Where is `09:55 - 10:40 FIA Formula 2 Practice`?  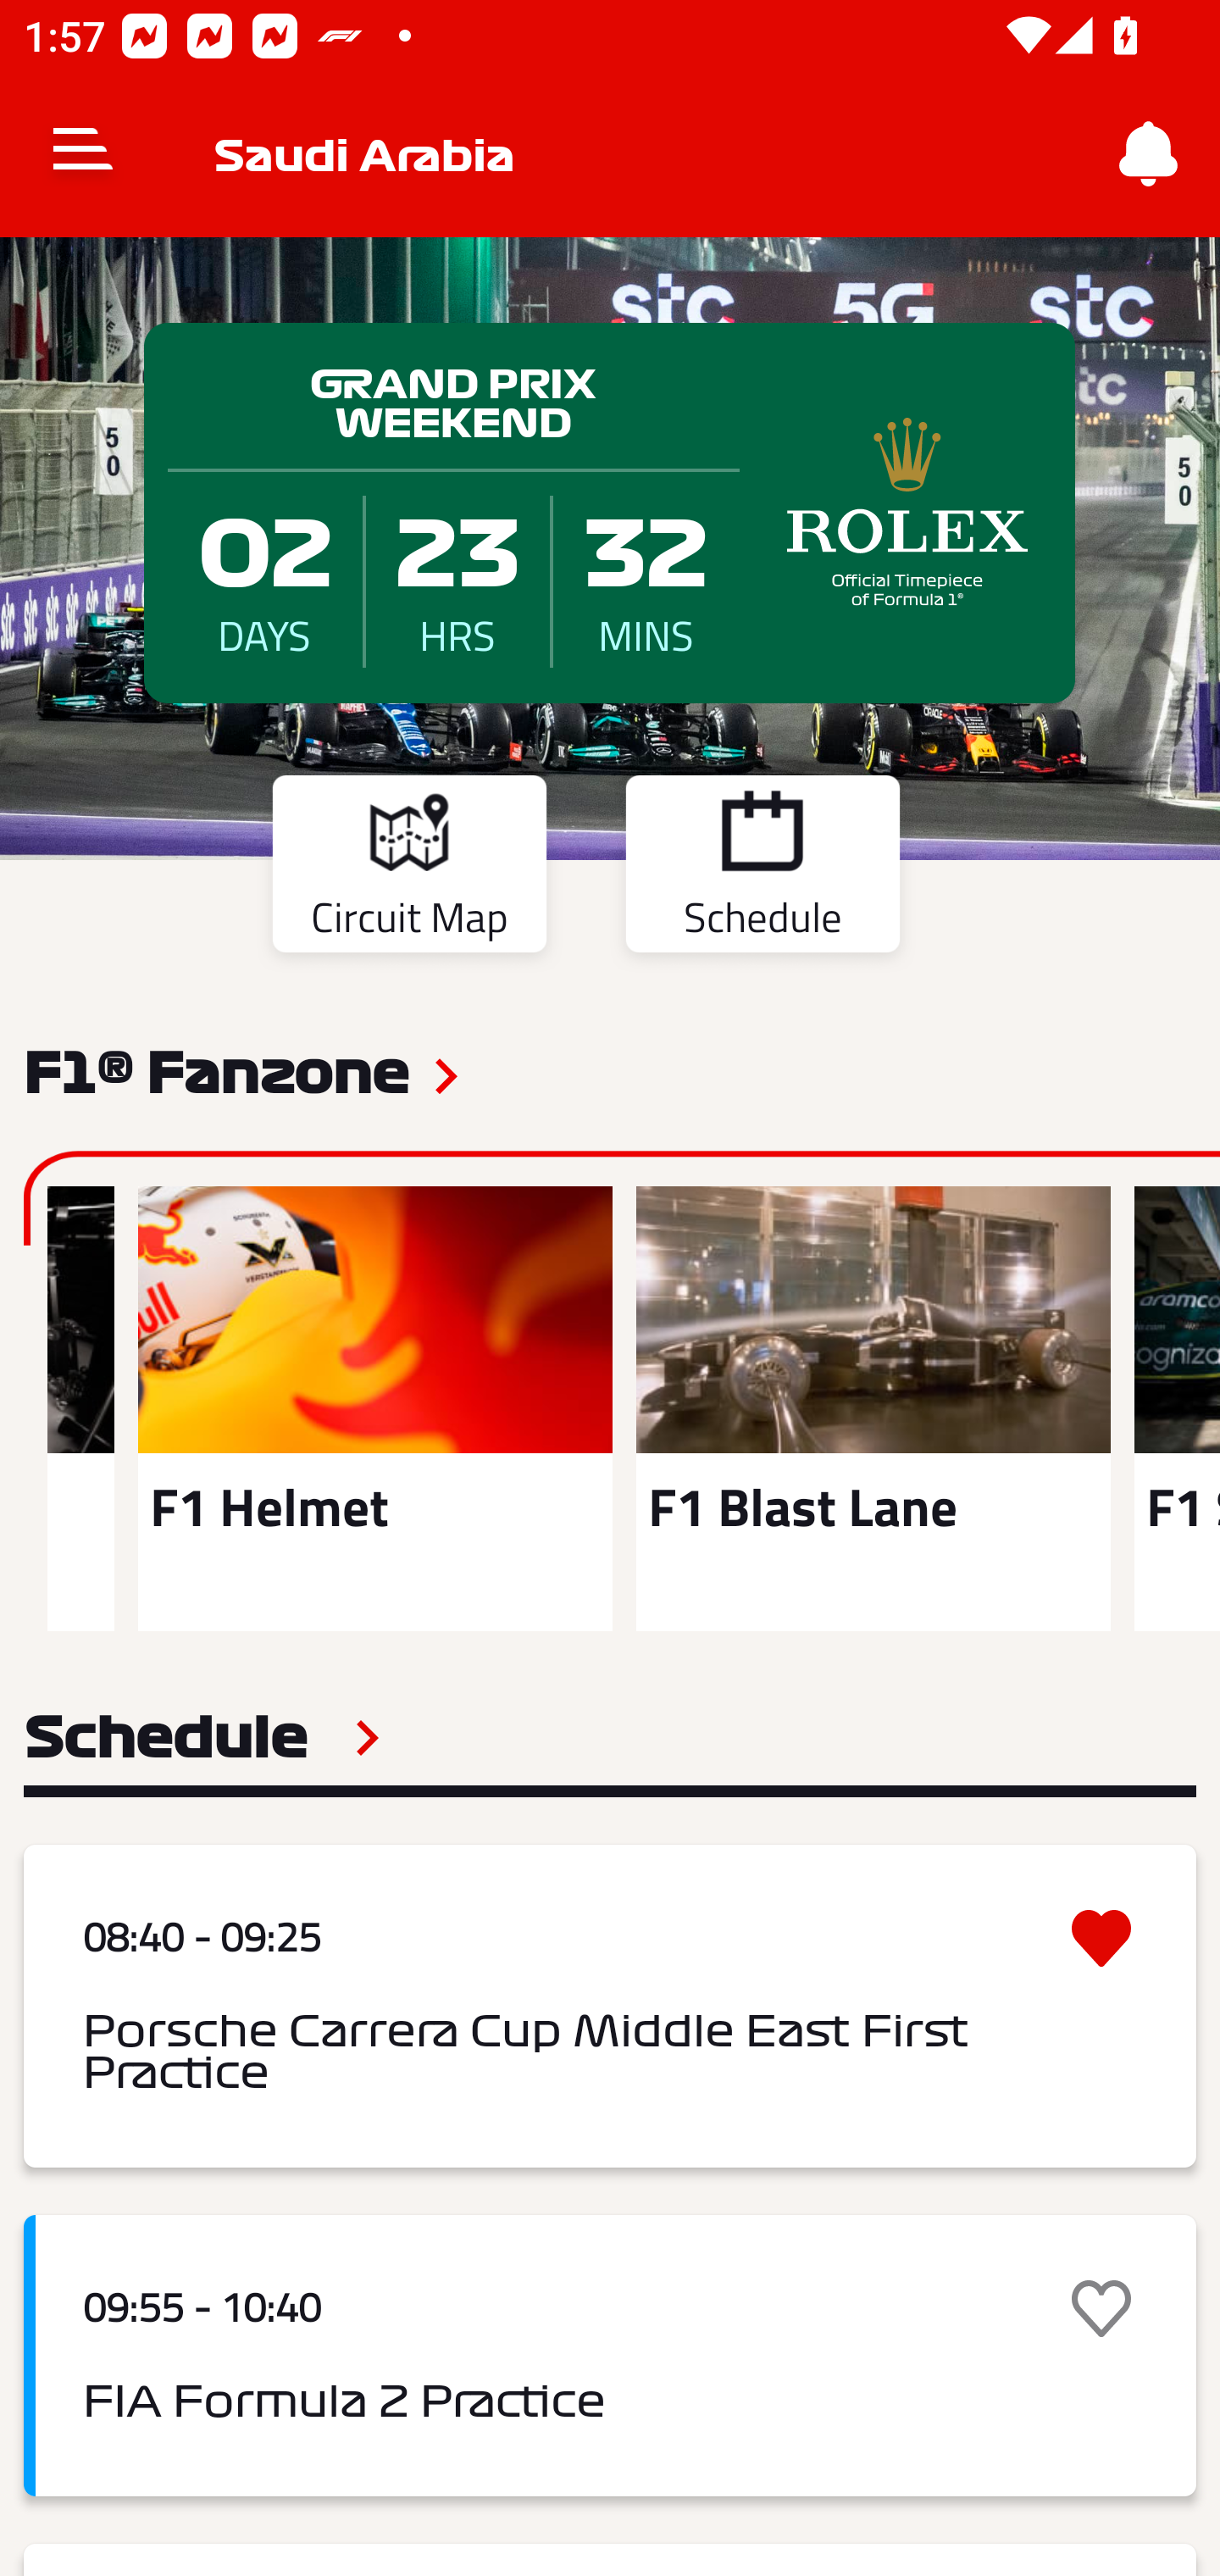
09:55 - 10:40 FIA Formula 2 Practice is located at coordinates (610, 2356).